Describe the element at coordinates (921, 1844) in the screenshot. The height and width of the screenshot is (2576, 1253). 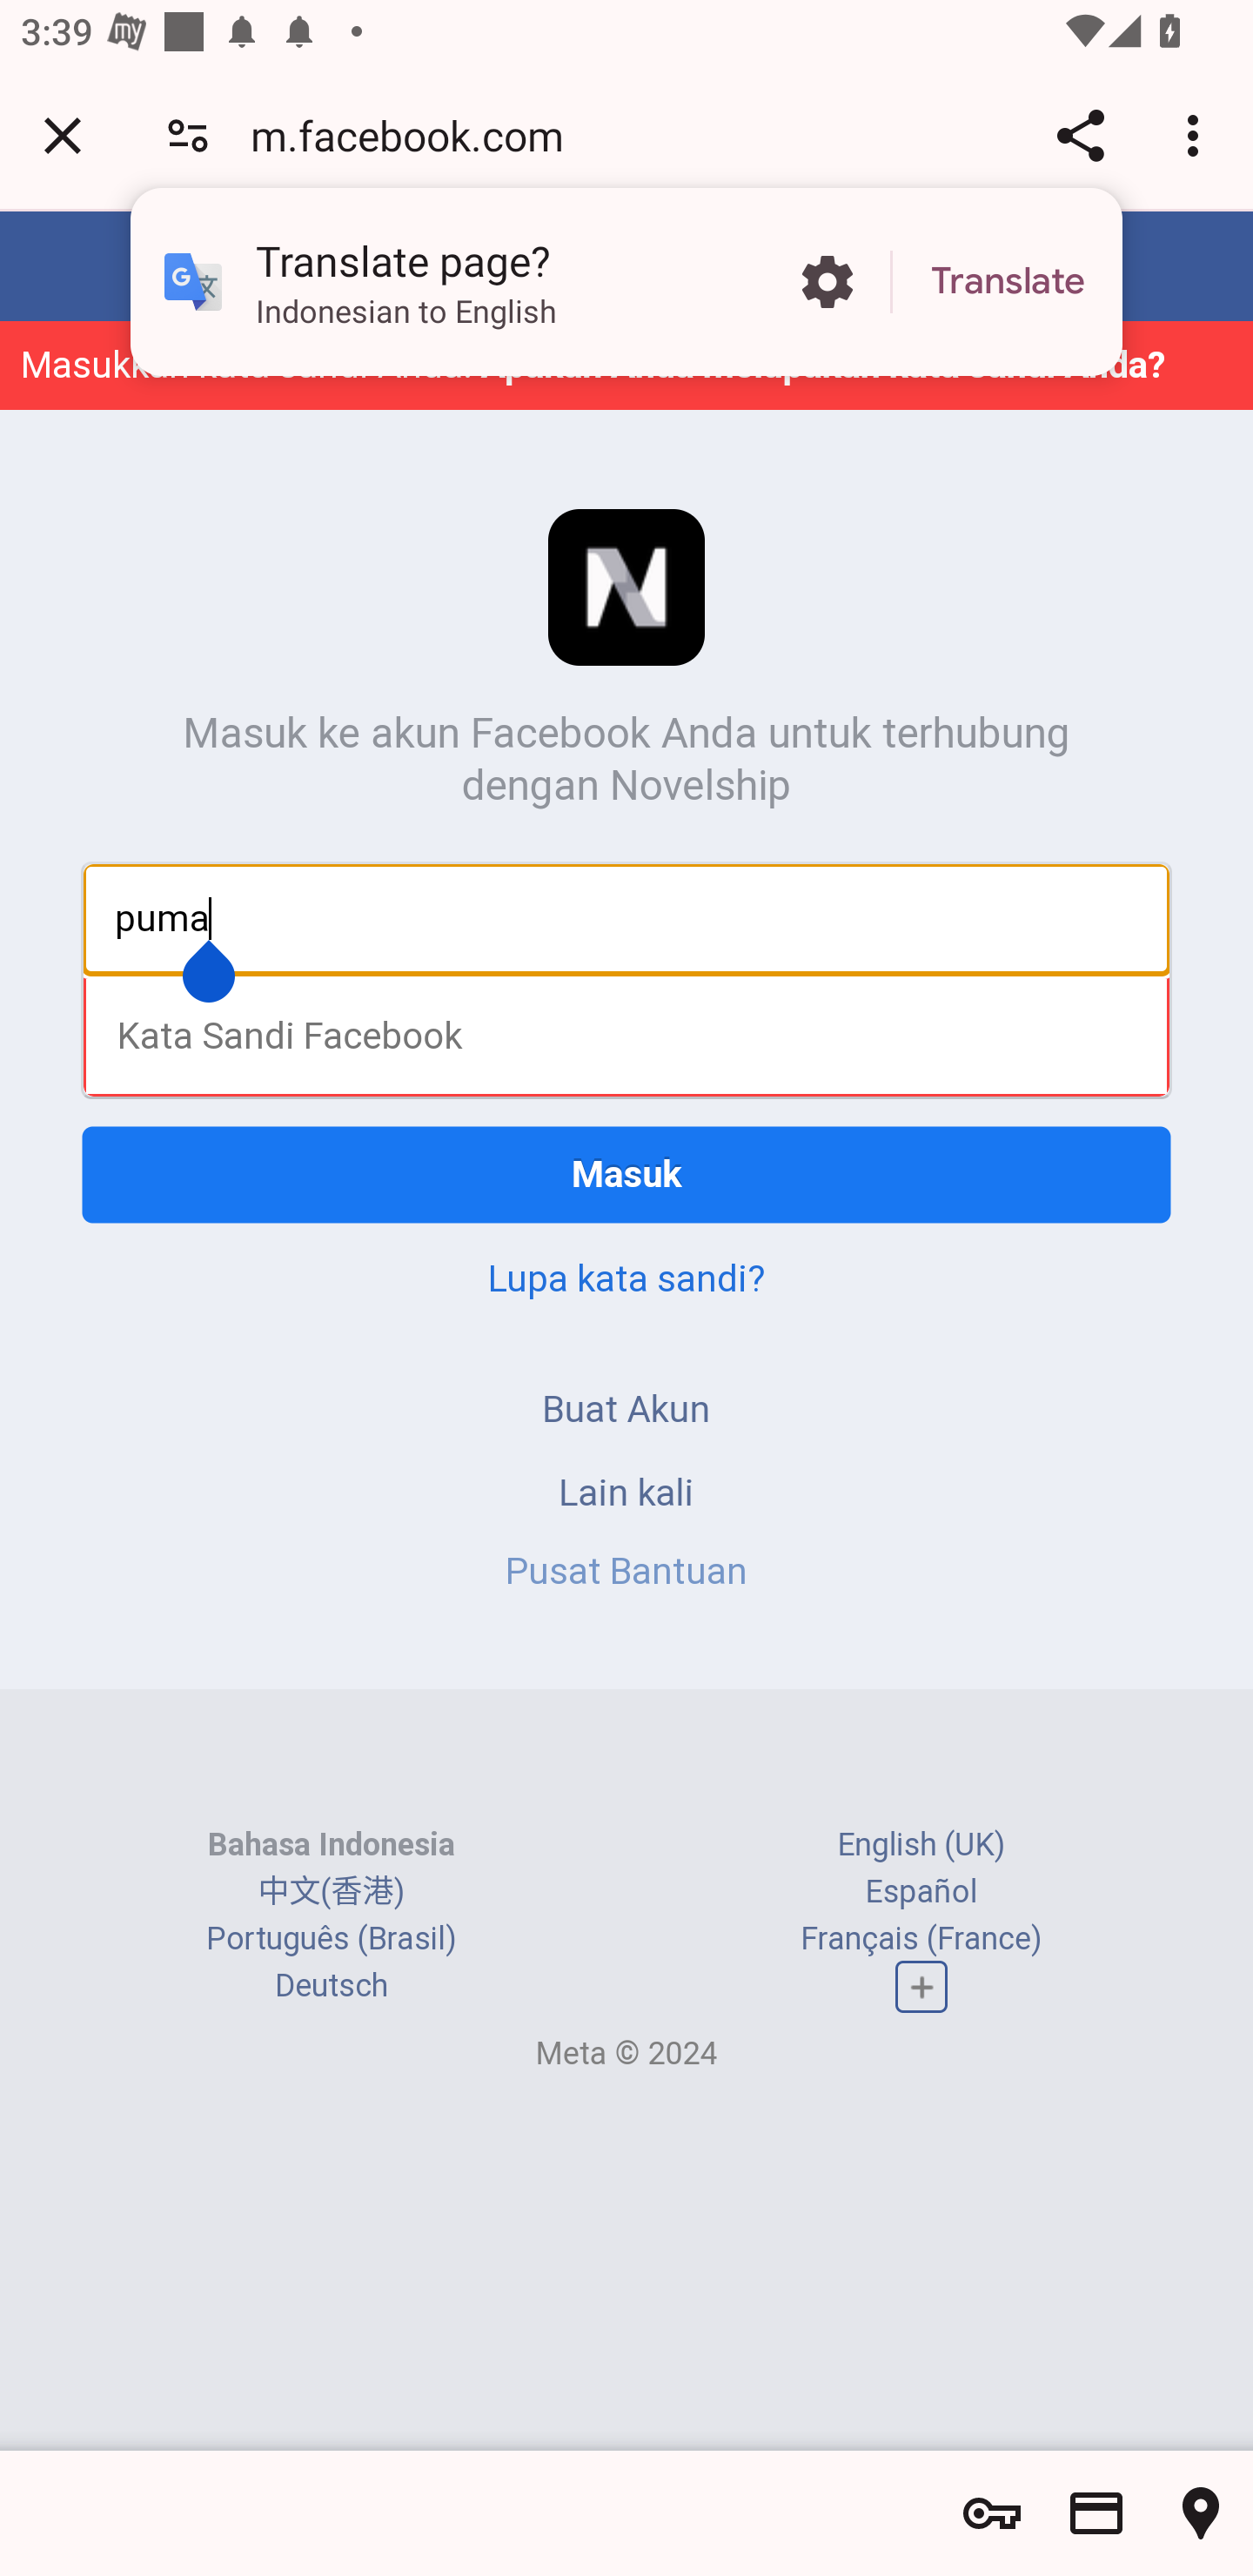
I see `English (UK)` at that location.